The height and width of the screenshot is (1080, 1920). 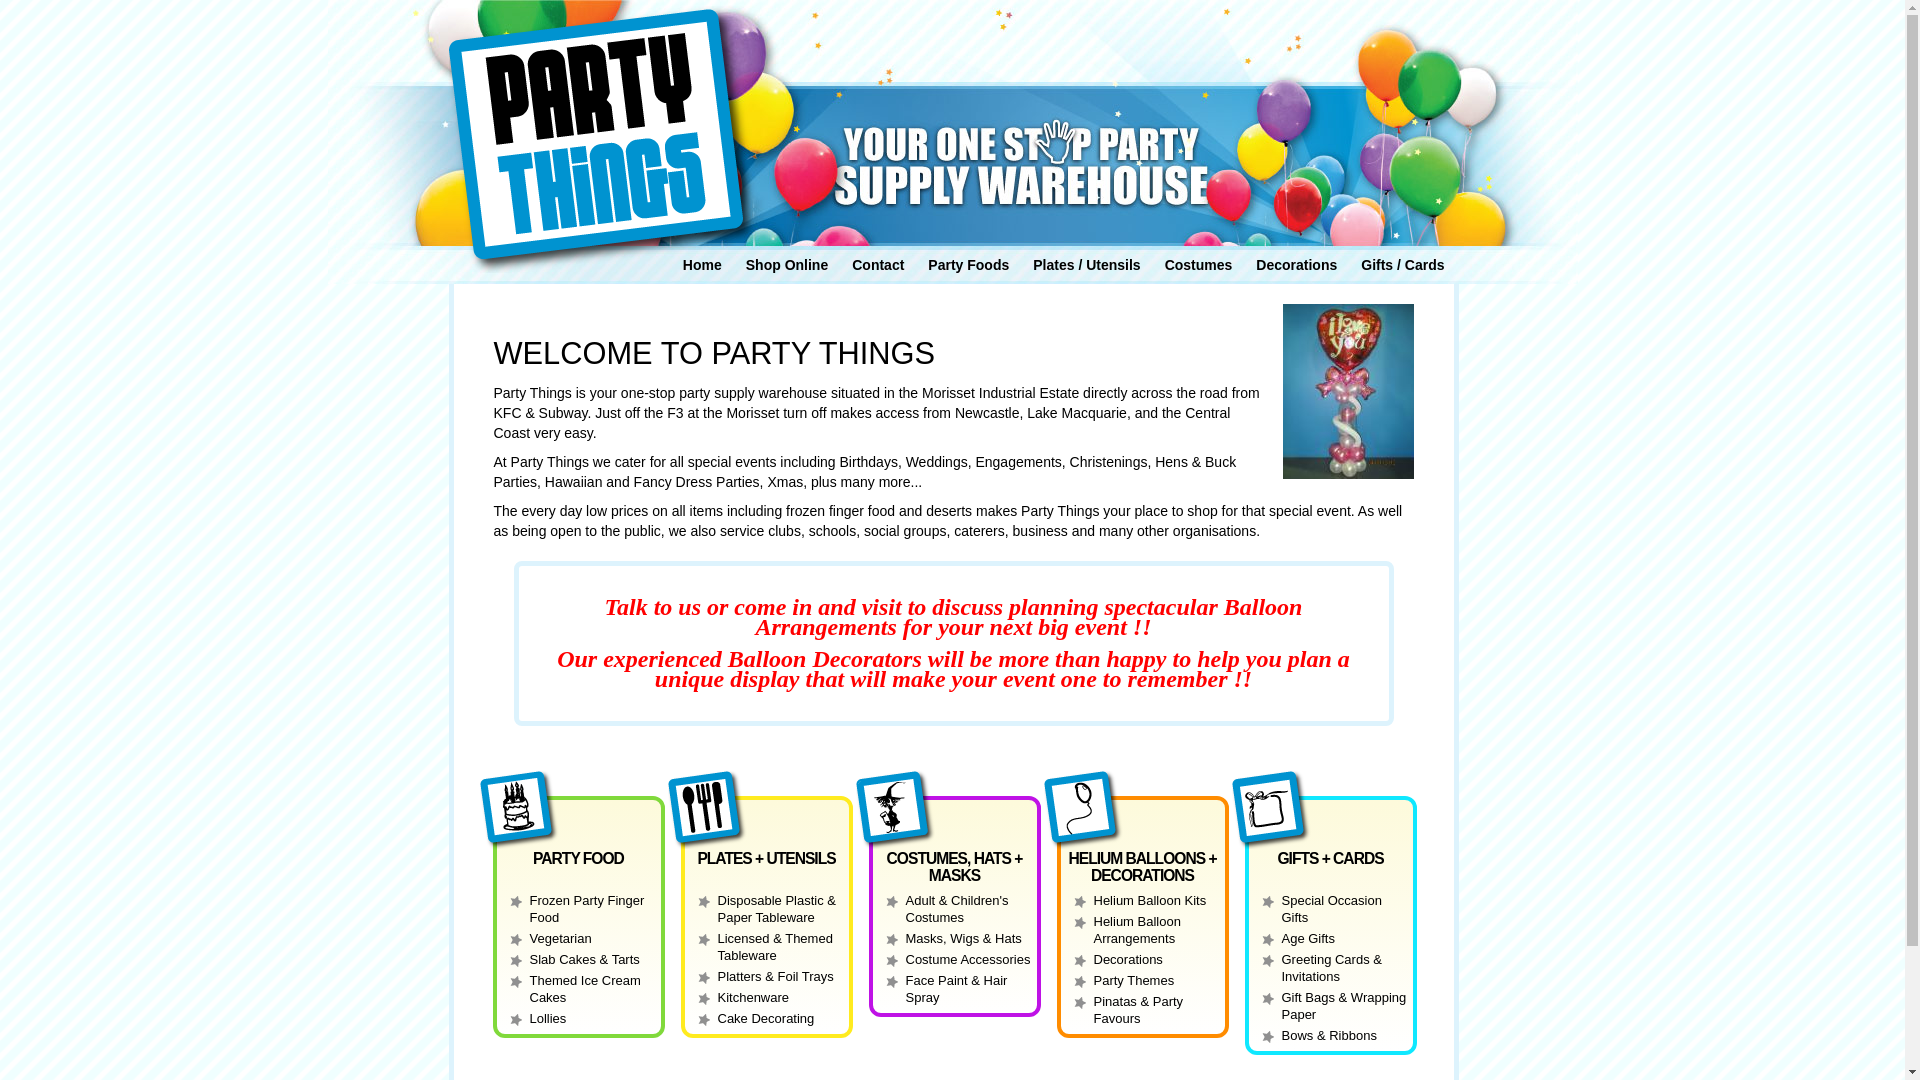 What do you see at coordinates (1138, 930) in the screenshot?
I see `Helium Balloon Arrangements` at bounding box center [1138, 930].